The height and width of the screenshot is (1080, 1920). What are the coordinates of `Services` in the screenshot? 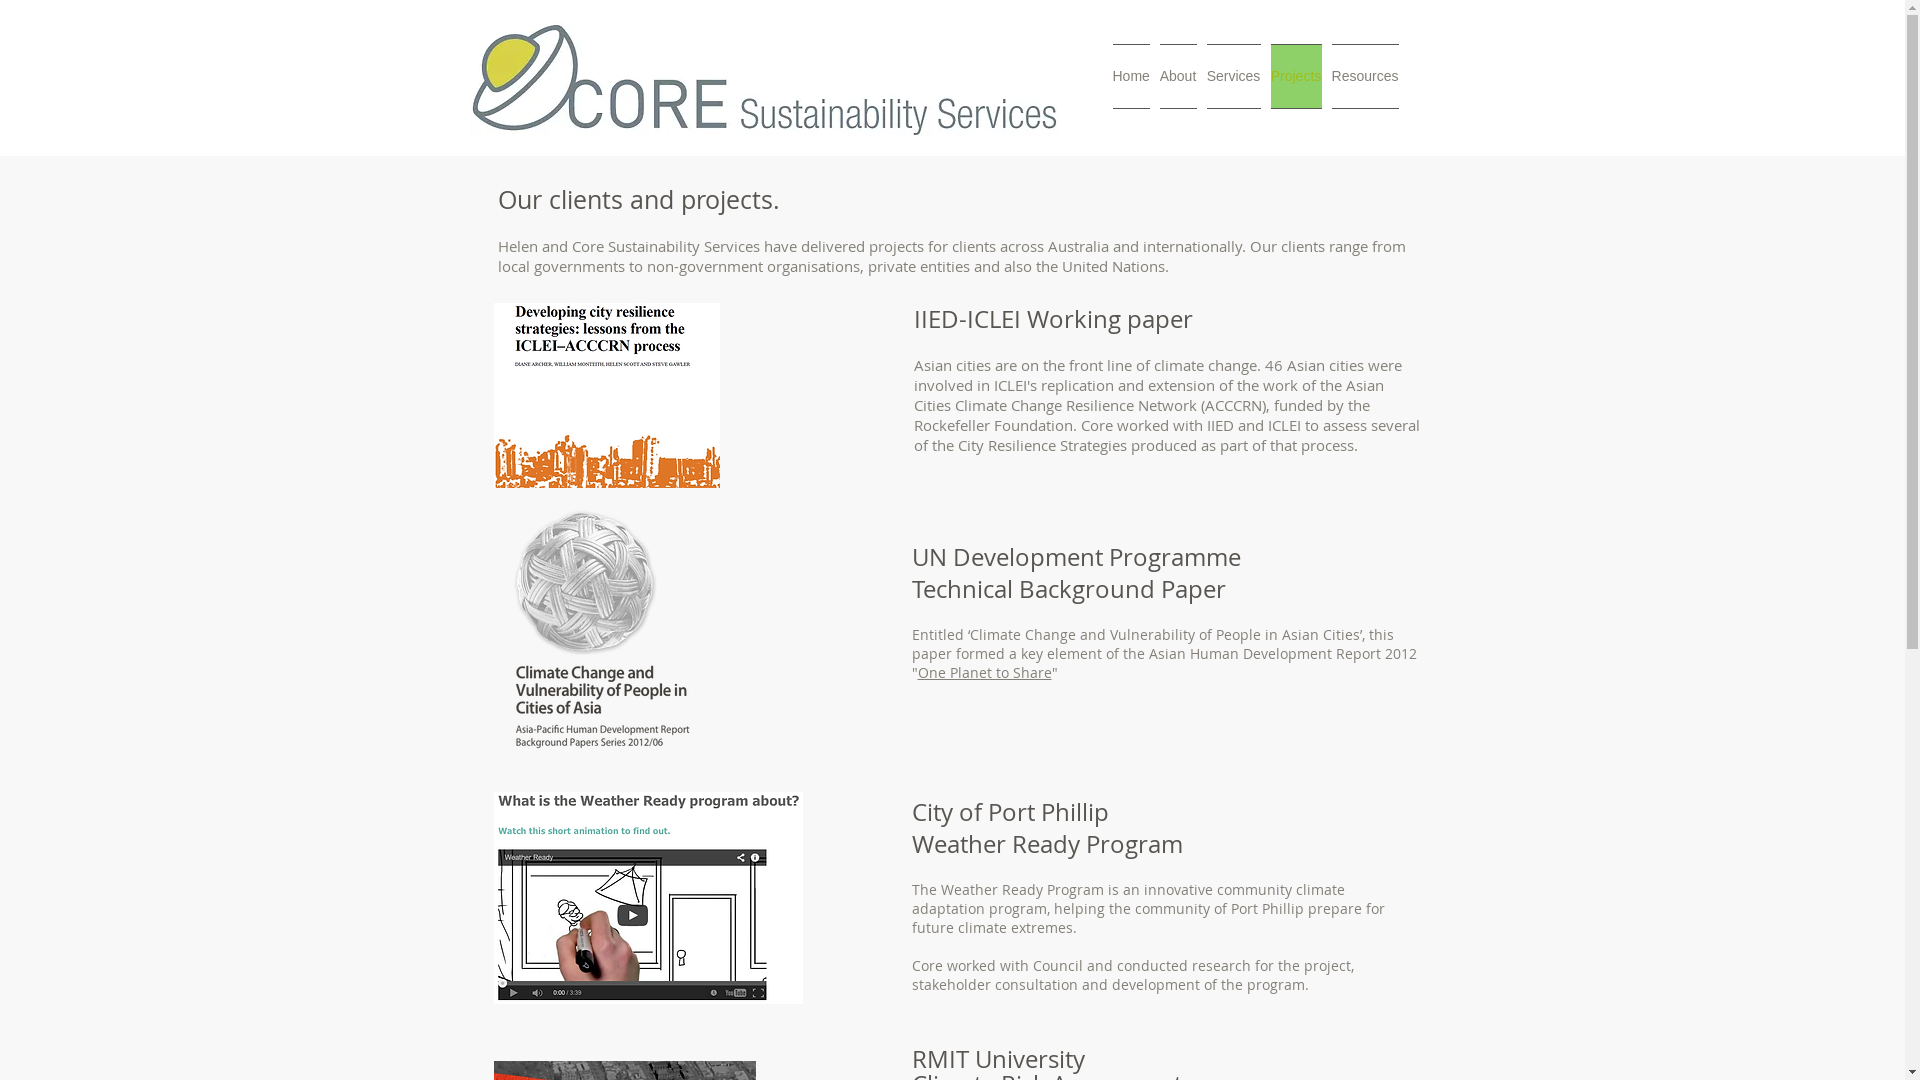 It's located at (1234, 76).